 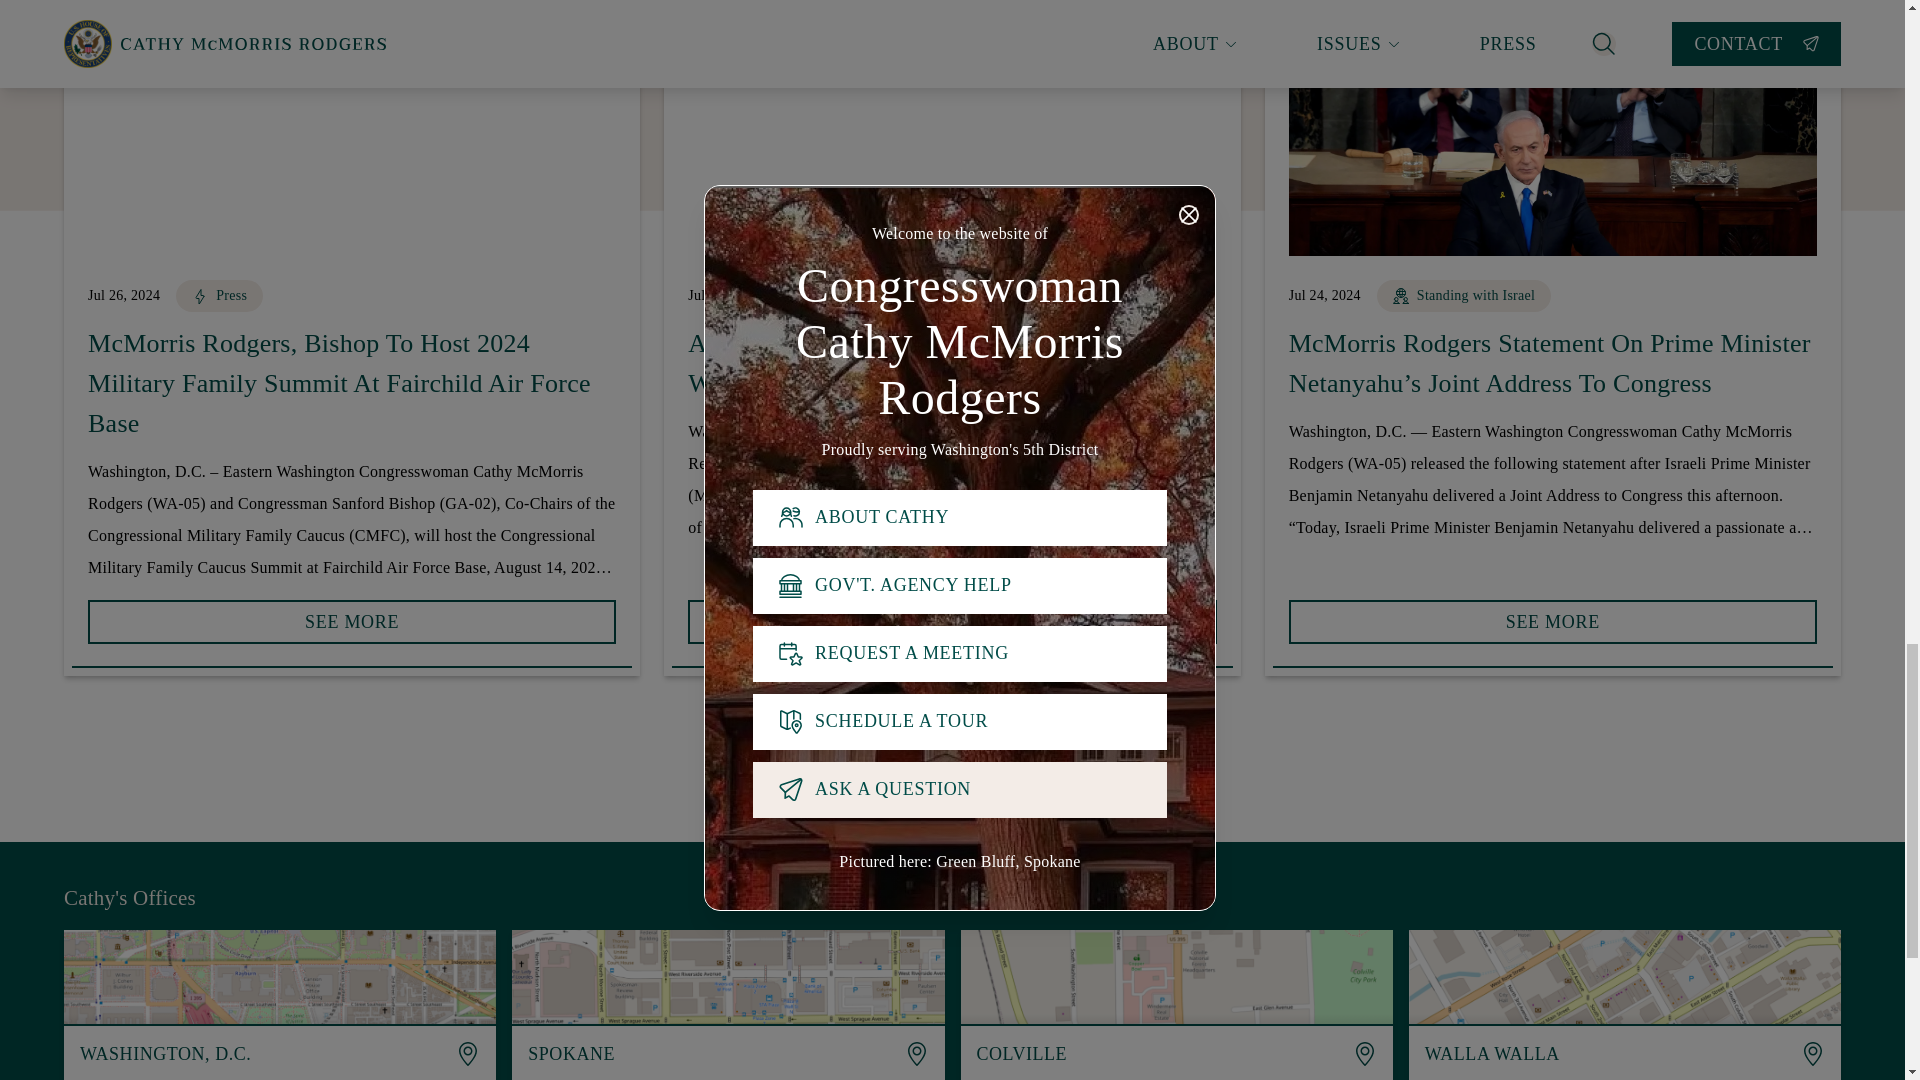 I want to click on SEE MORE, so click(x=352, y=622).